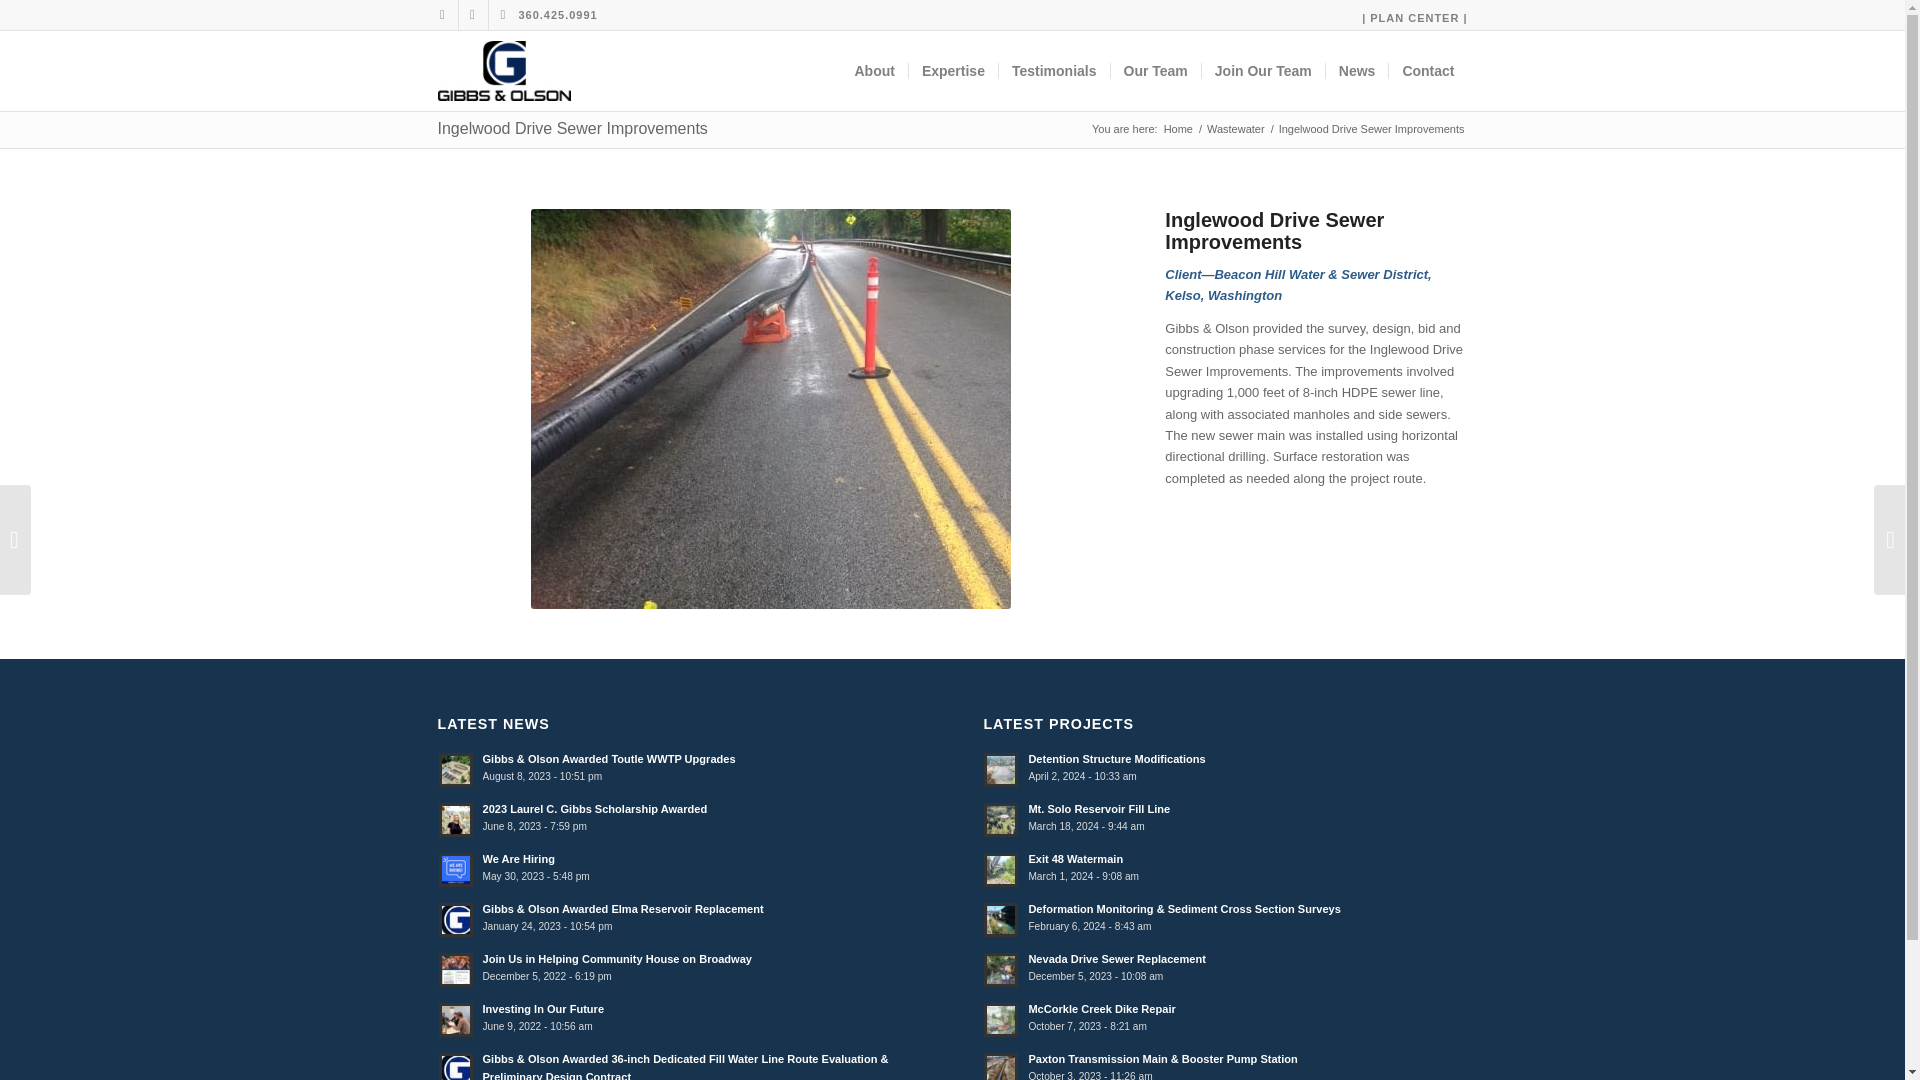 The height and width of the screenshot is (1080, 1920). What do you see at coordinates (1178, 130) in the screenshot?
I see `Gibbs and Olson` at bounding box center [1178, 130].